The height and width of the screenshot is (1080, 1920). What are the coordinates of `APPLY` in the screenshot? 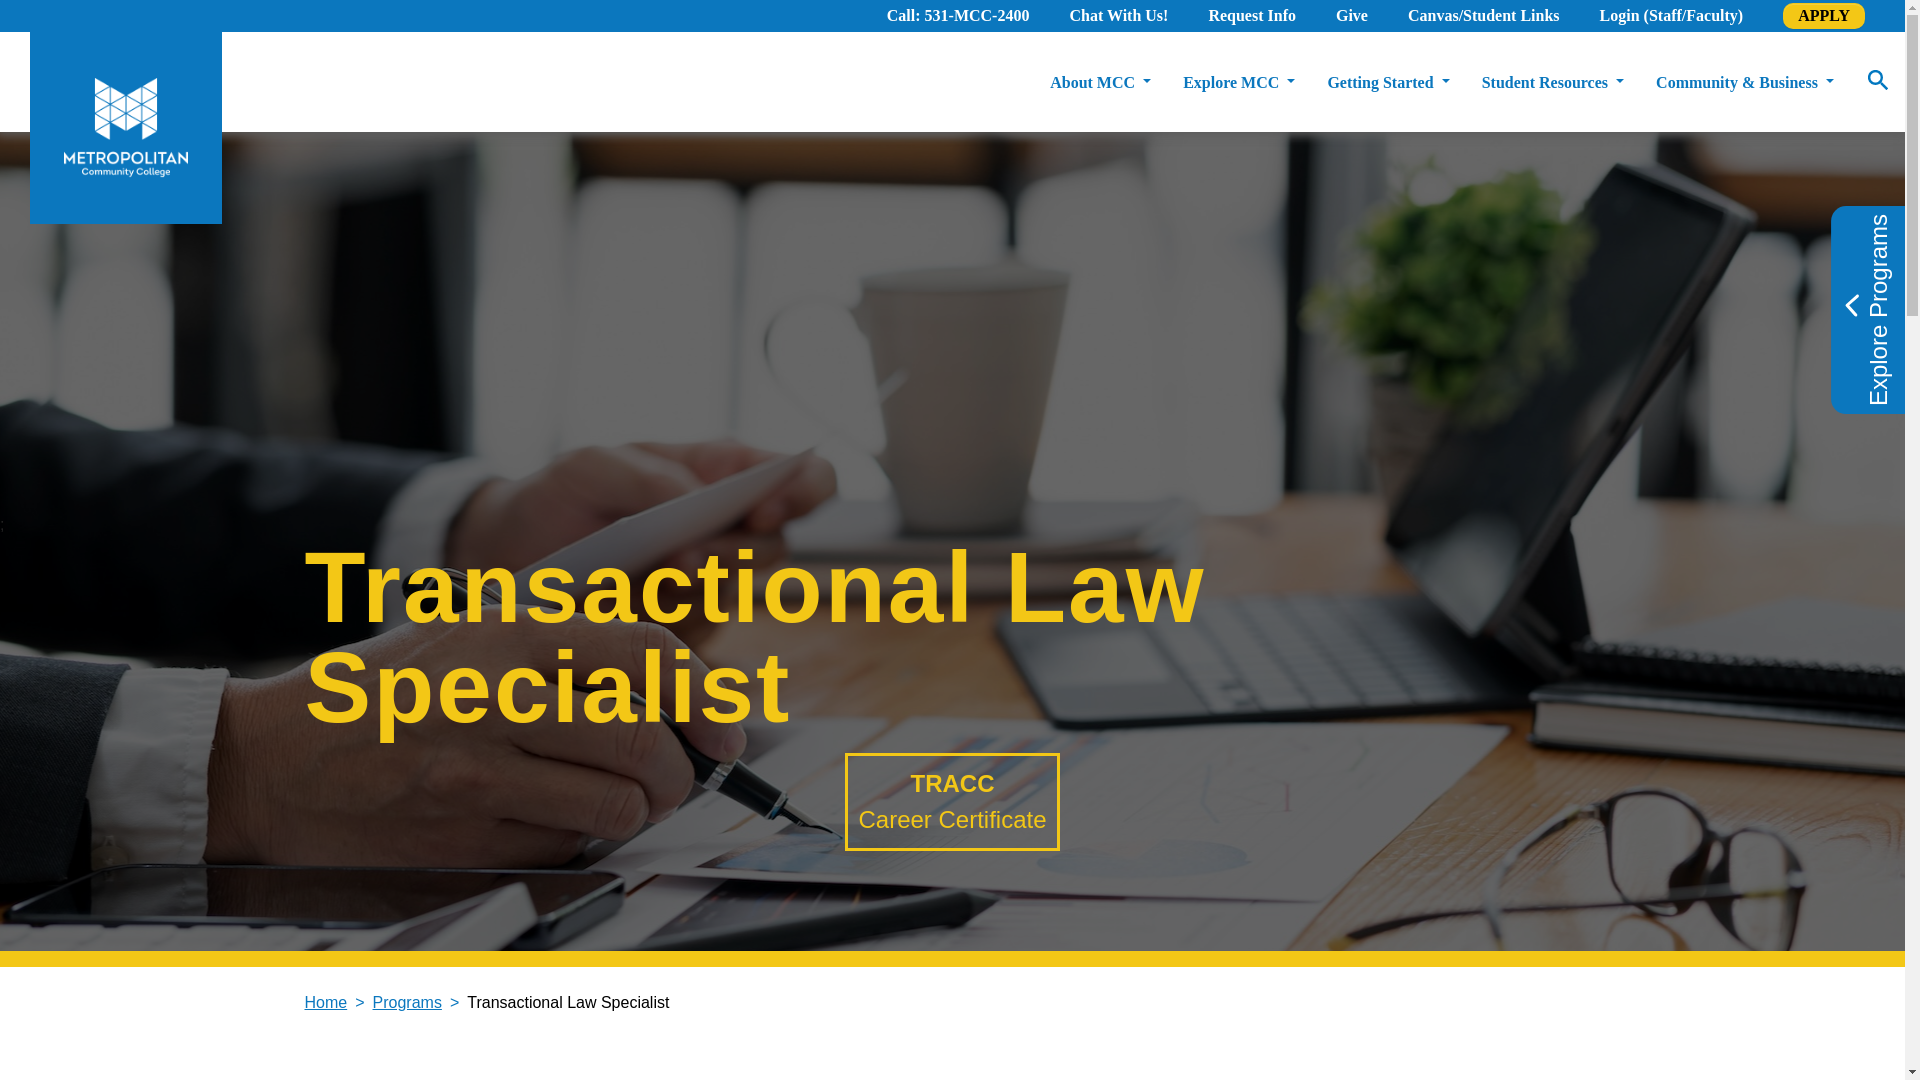 It's located at (1824, 16).